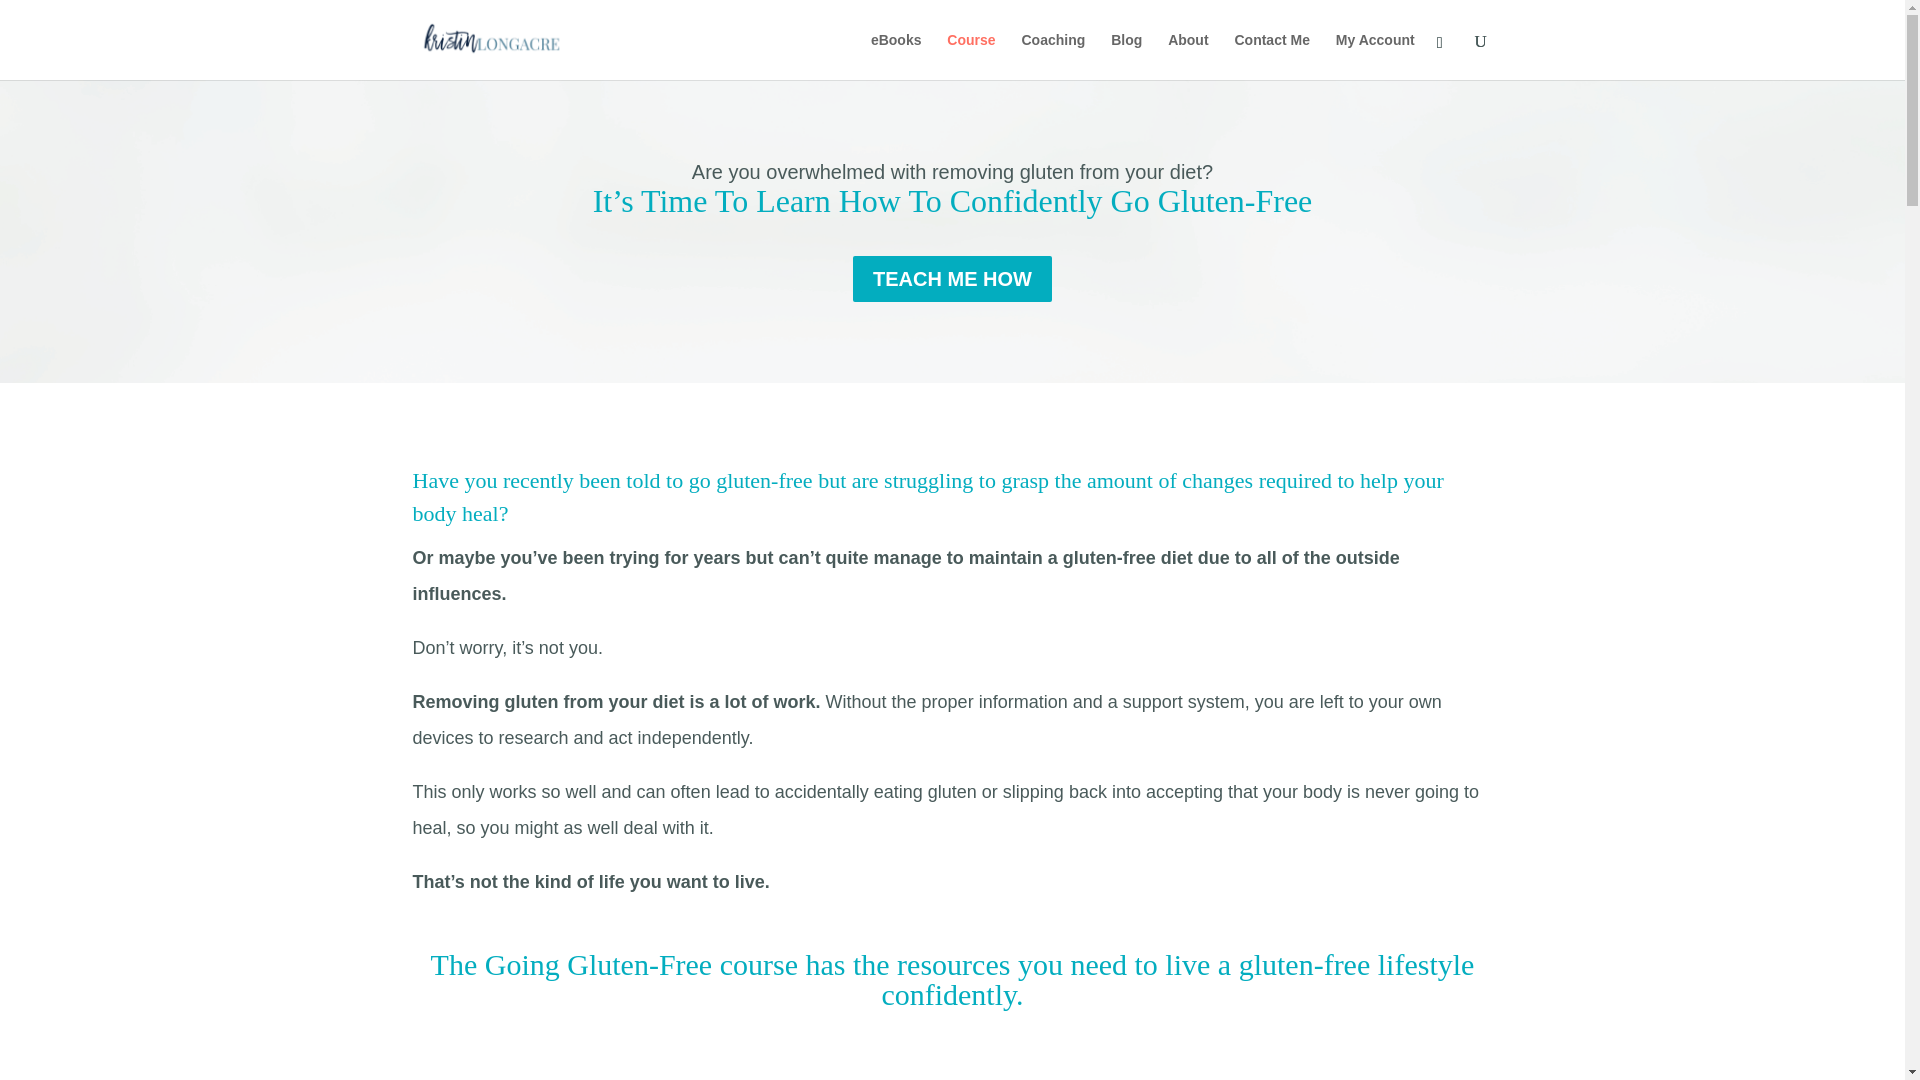 This screenshot has height=1080, width=1920. What do you see at coordinates (970, 56) in the screenshot?
I see `Course` at bounding box center [970, 56].